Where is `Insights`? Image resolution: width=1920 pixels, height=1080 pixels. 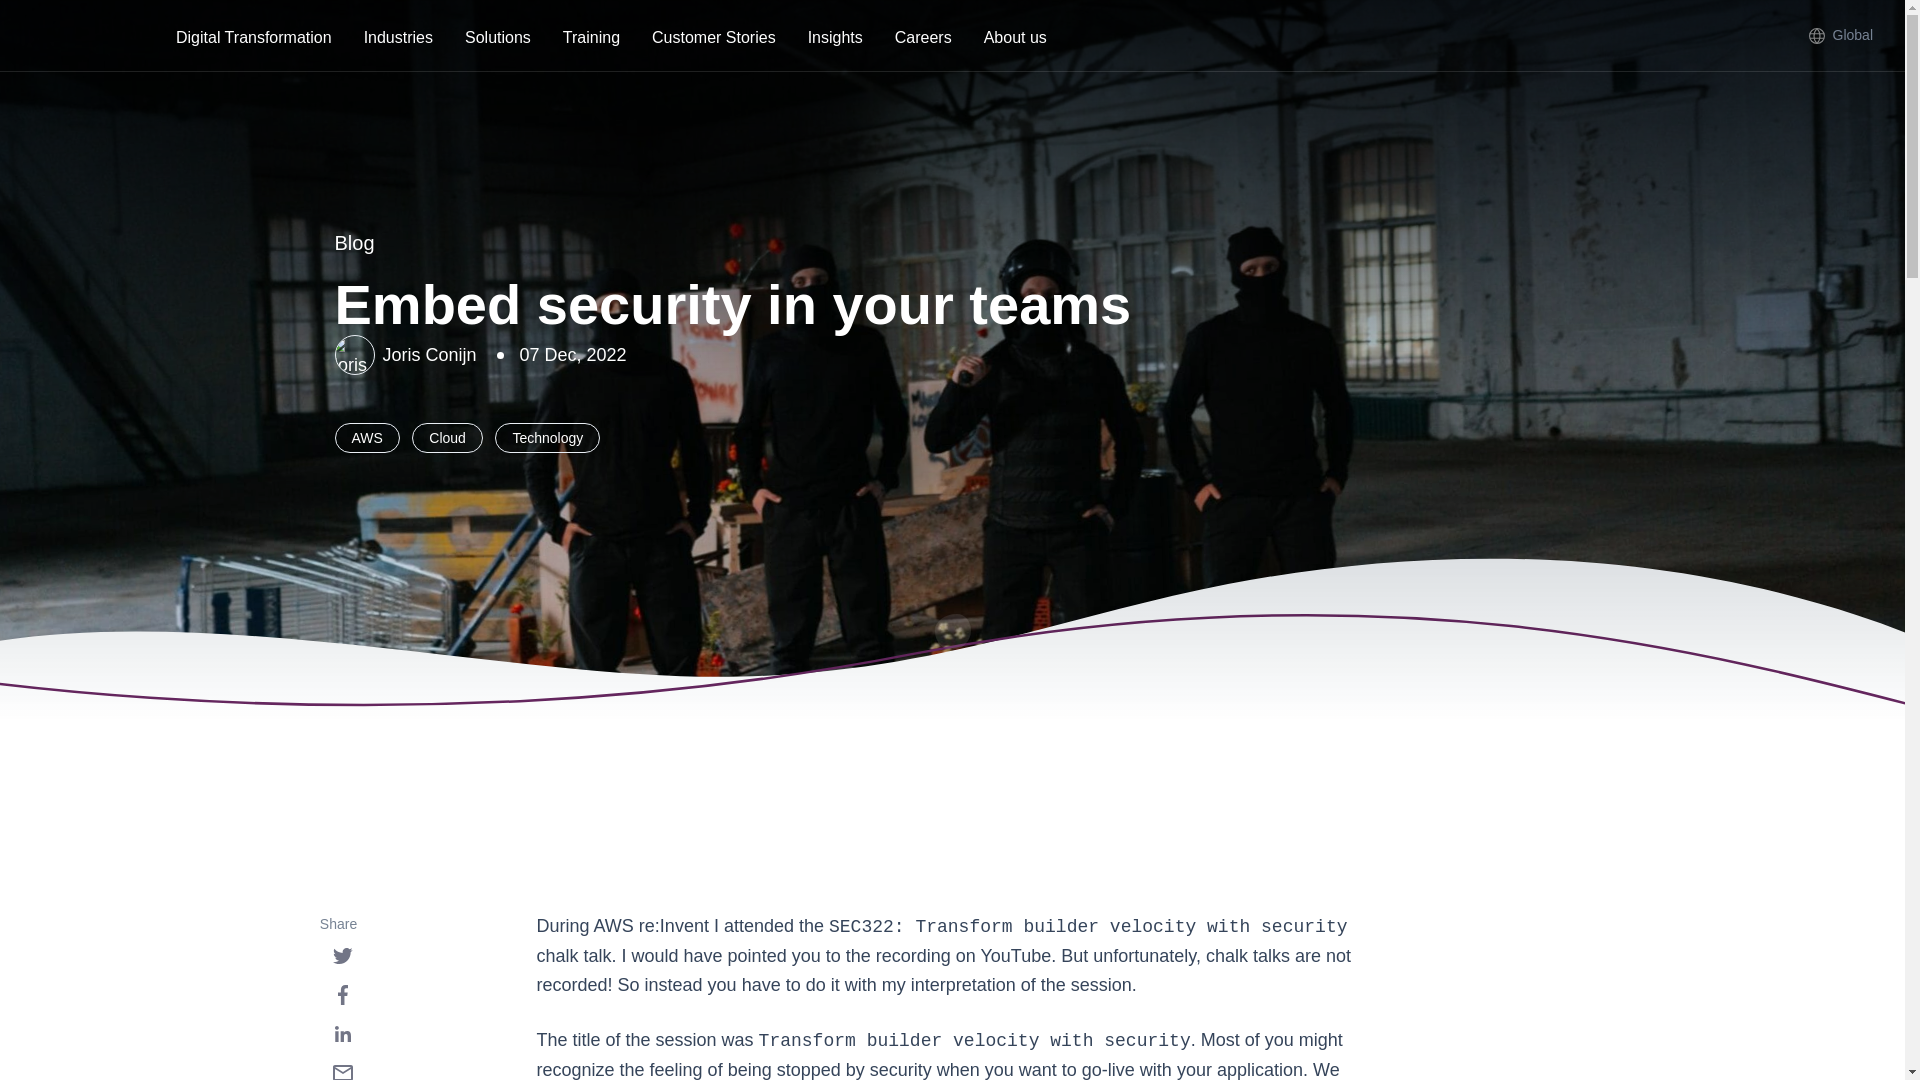
Insights is located at coordinates (835, 40).